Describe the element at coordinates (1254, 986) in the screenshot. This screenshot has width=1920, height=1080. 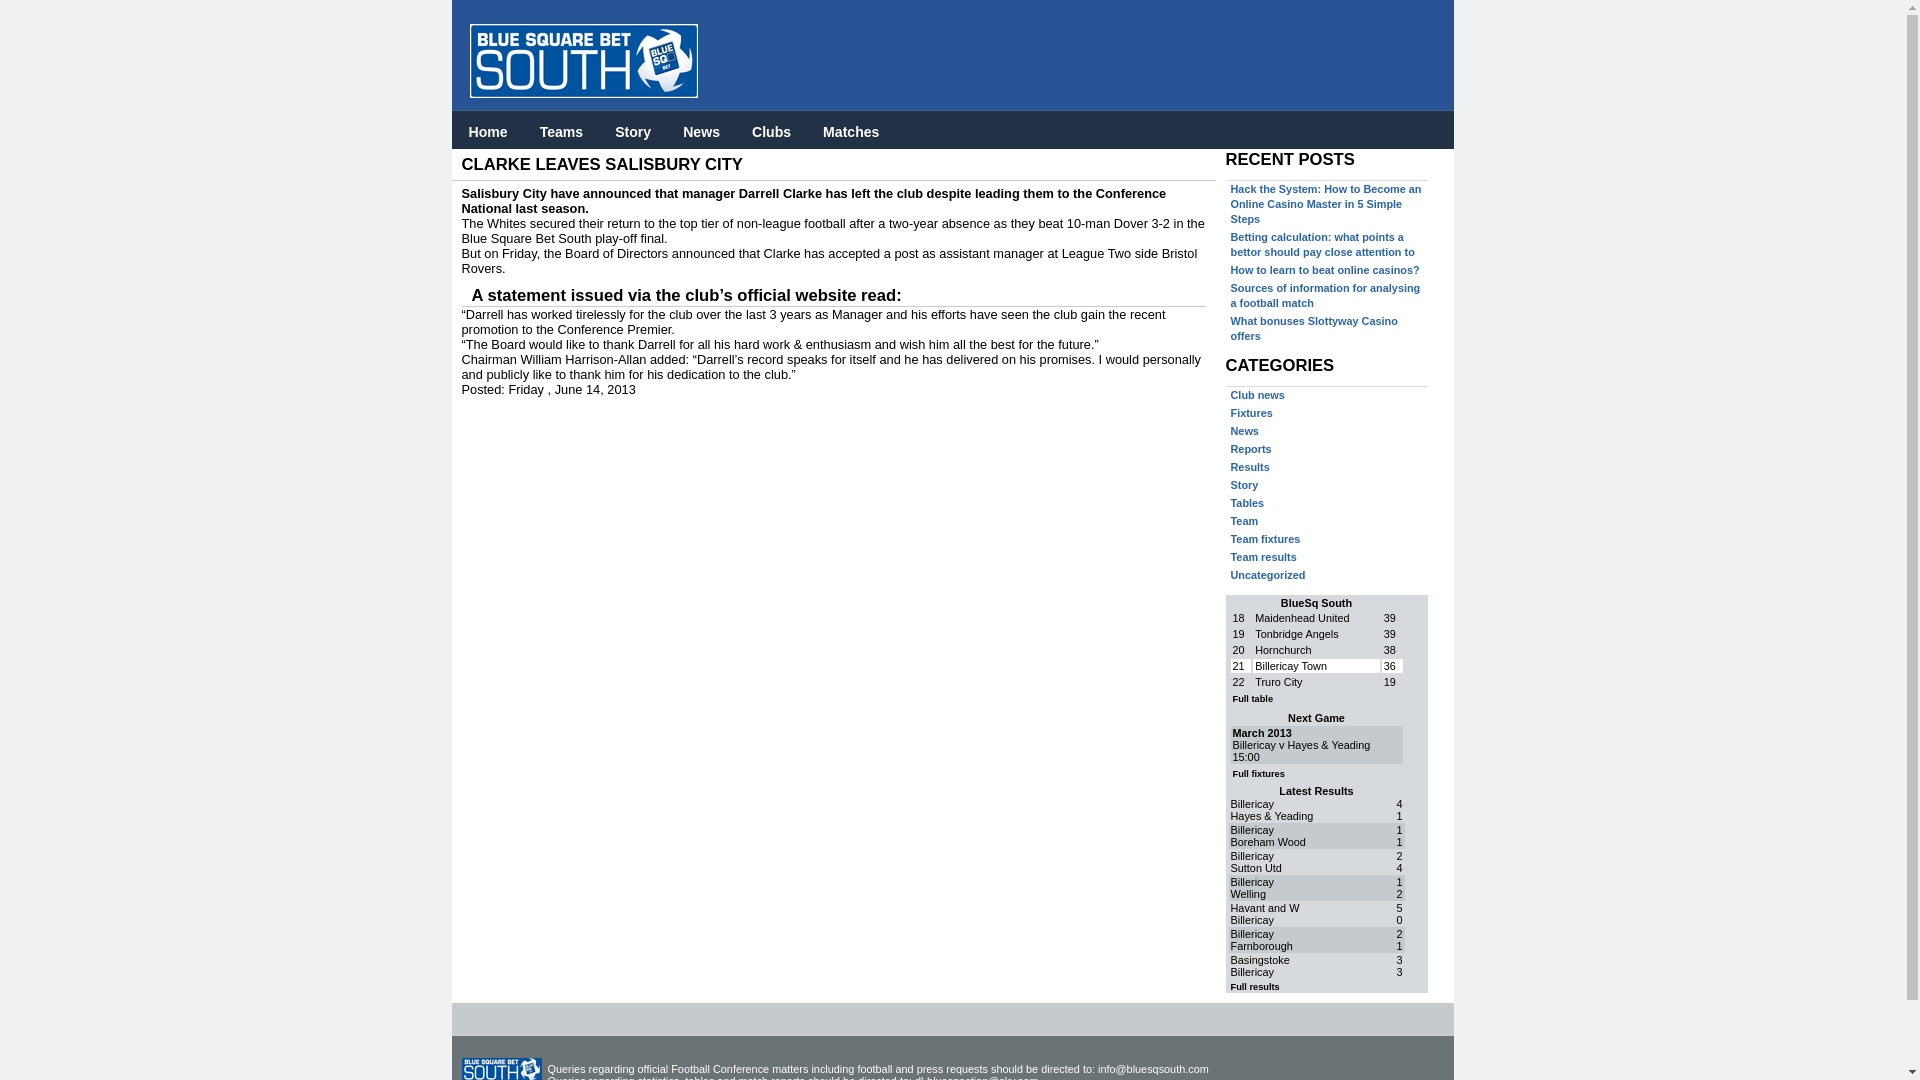
I see `Full results` at that location.